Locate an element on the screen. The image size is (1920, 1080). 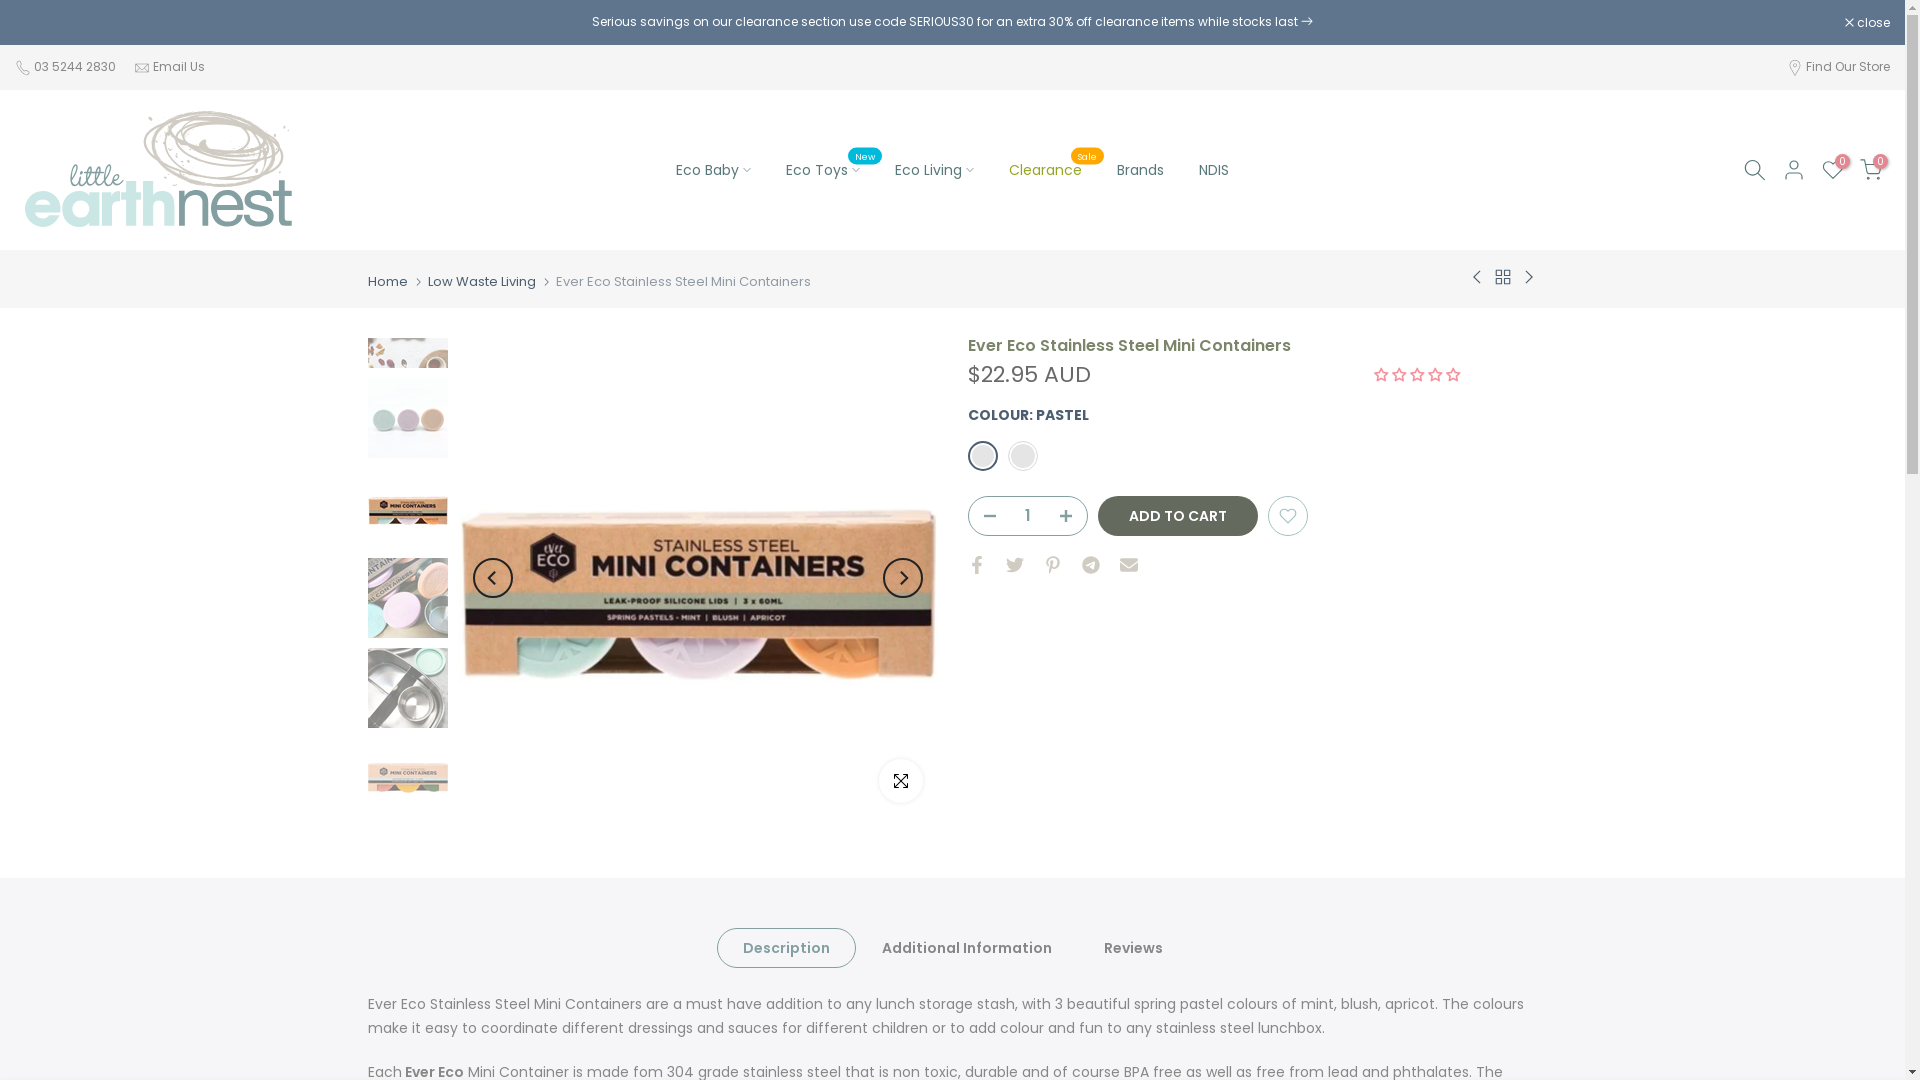
Eco Toys
New is located at coordinates (822, 170).